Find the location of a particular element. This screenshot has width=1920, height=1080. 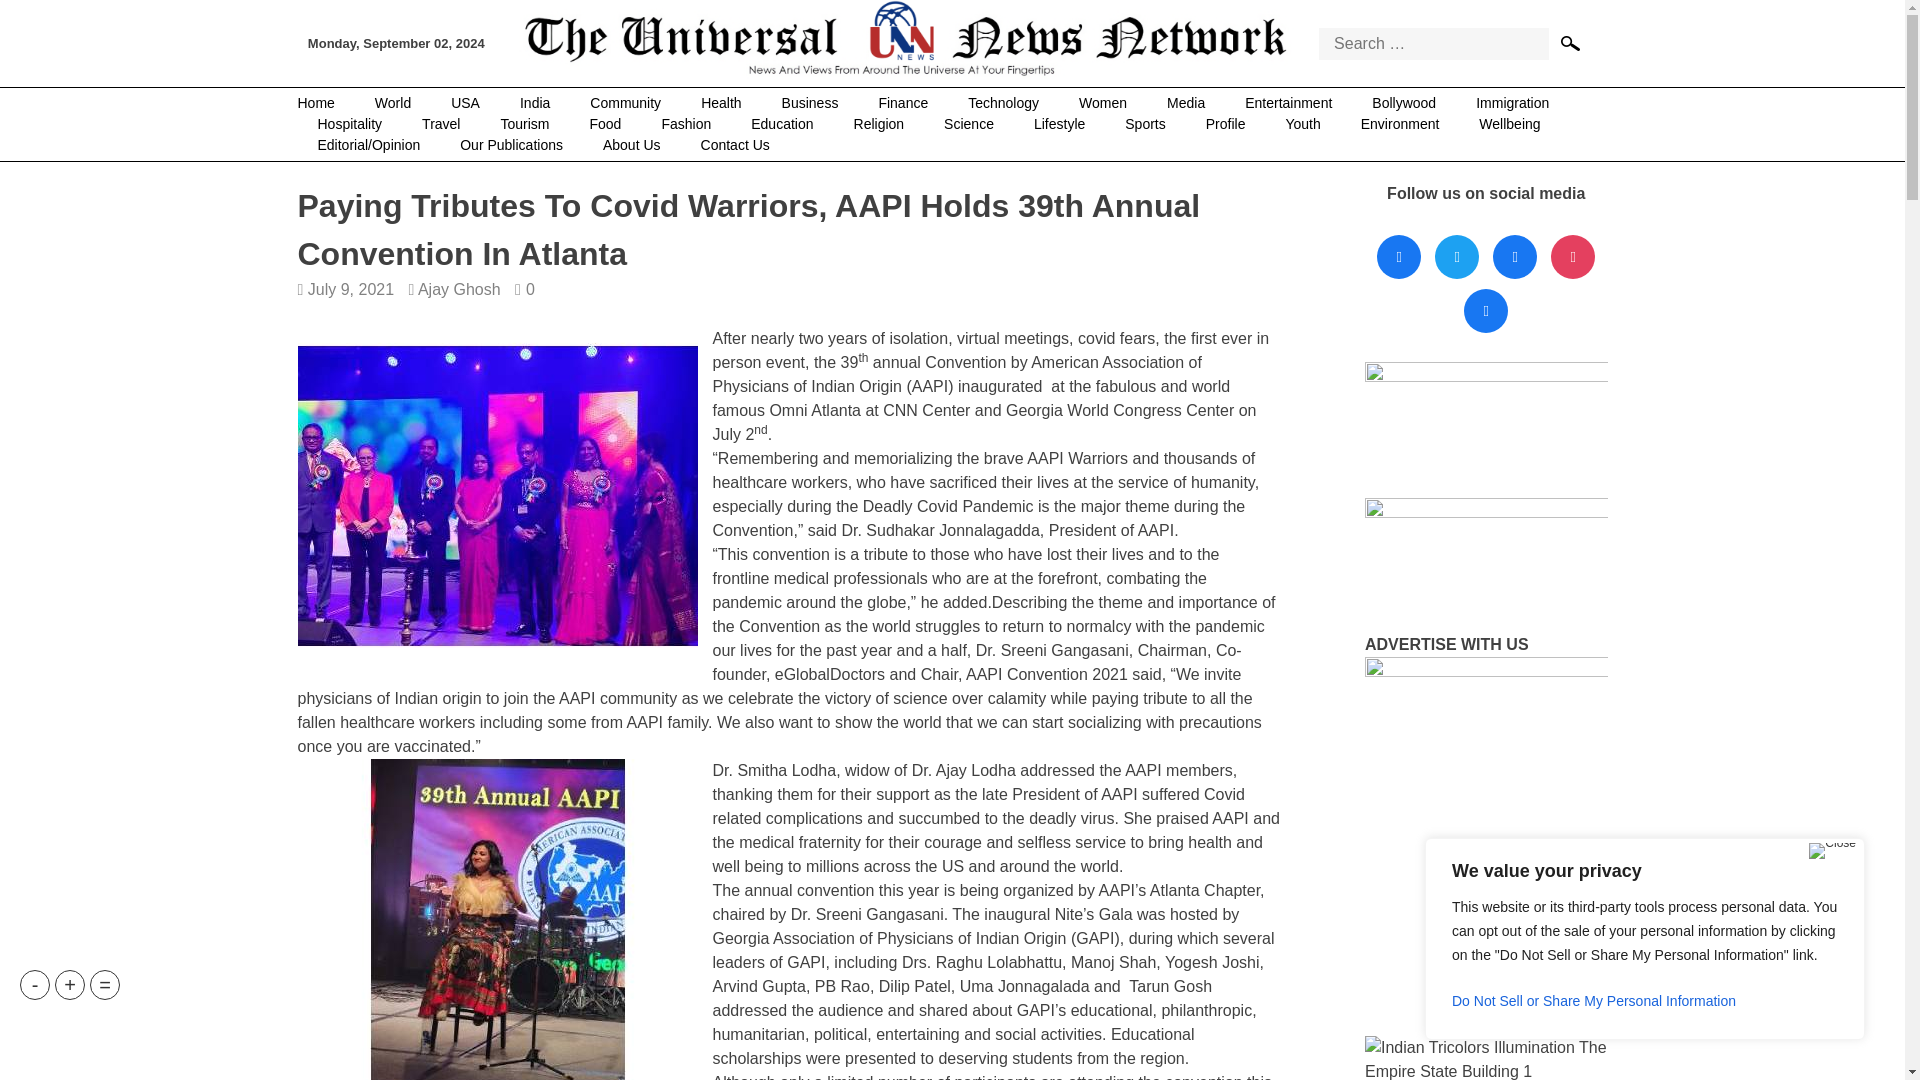

Immigration is located at coordinates (1512, 103).